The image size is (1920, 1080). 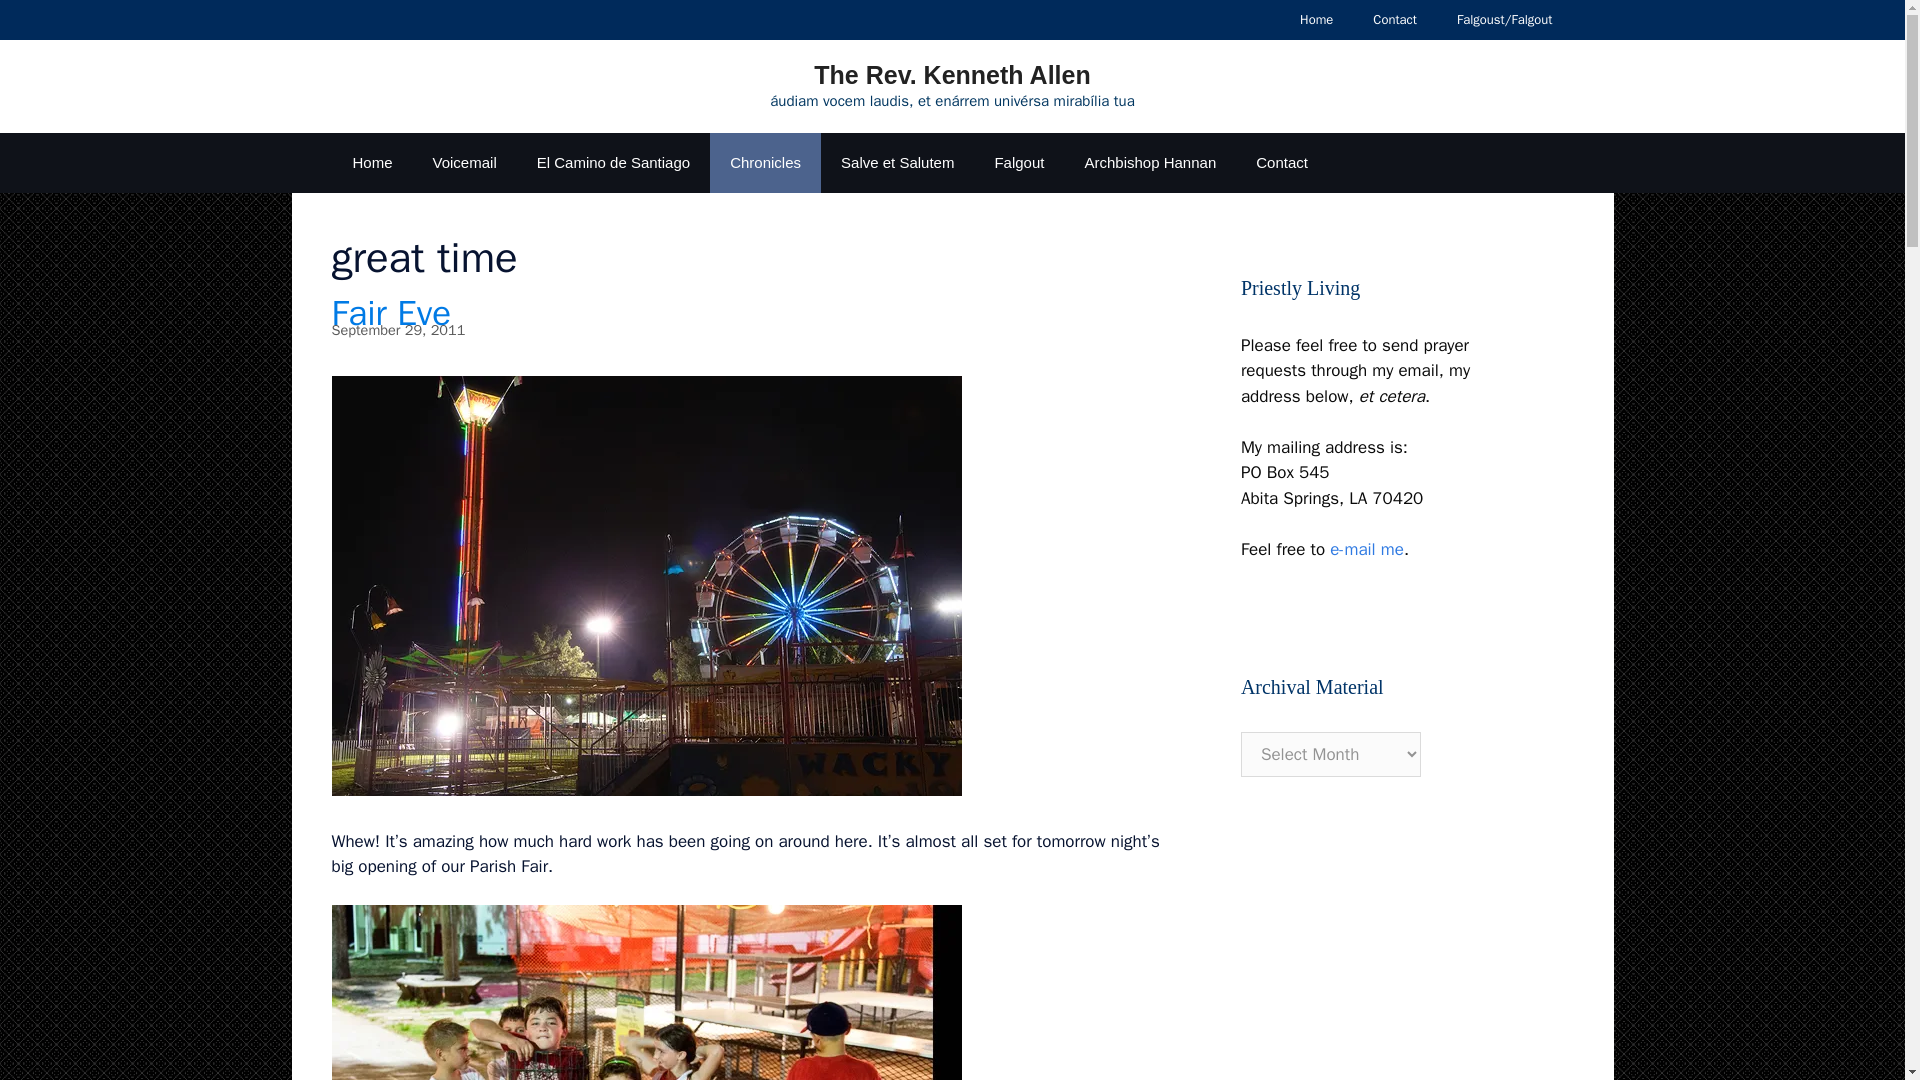 I want to click on El Camino de Santiago, so click(x=613, y=162).